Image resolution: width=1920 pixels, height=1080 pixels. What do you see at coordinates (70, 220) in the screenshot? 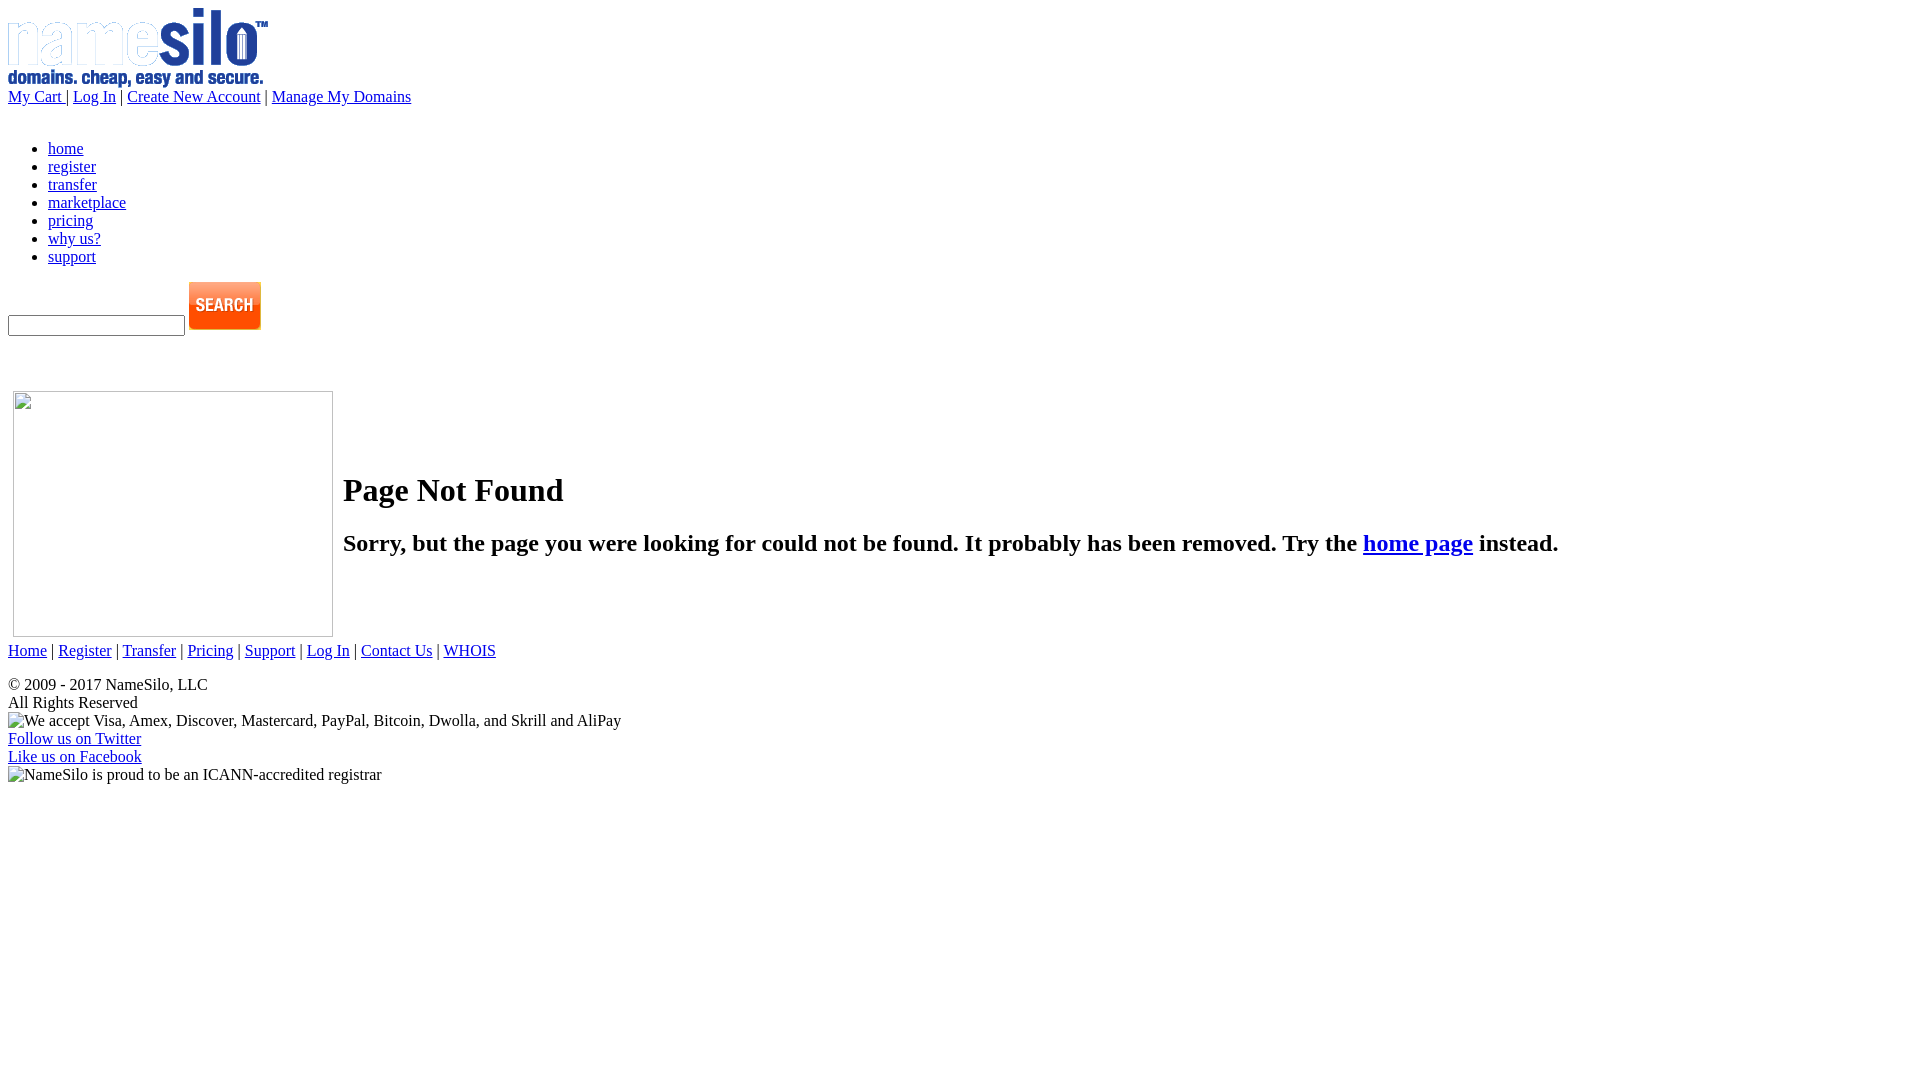
I see `pricing` at bounding box center [70, 220].